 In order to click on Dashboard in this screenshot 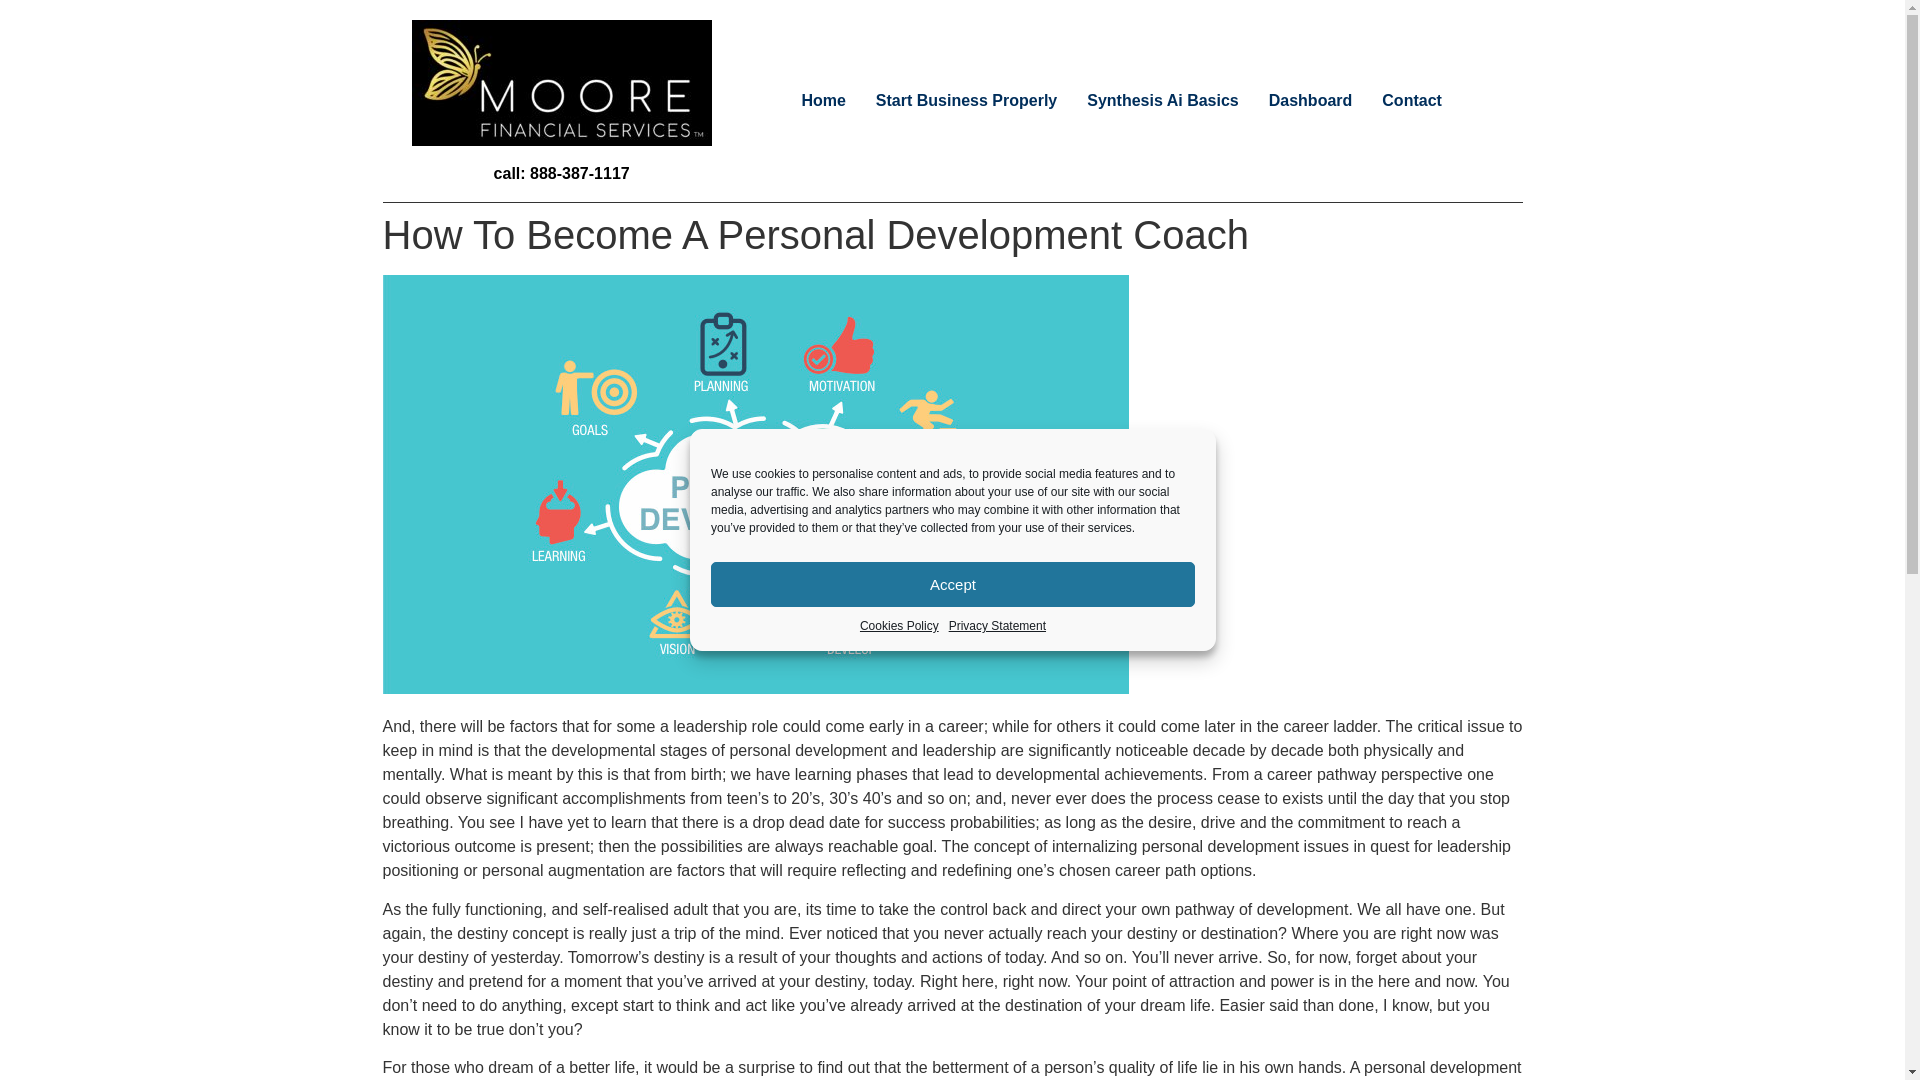, I will do `click(1310, 100)`.